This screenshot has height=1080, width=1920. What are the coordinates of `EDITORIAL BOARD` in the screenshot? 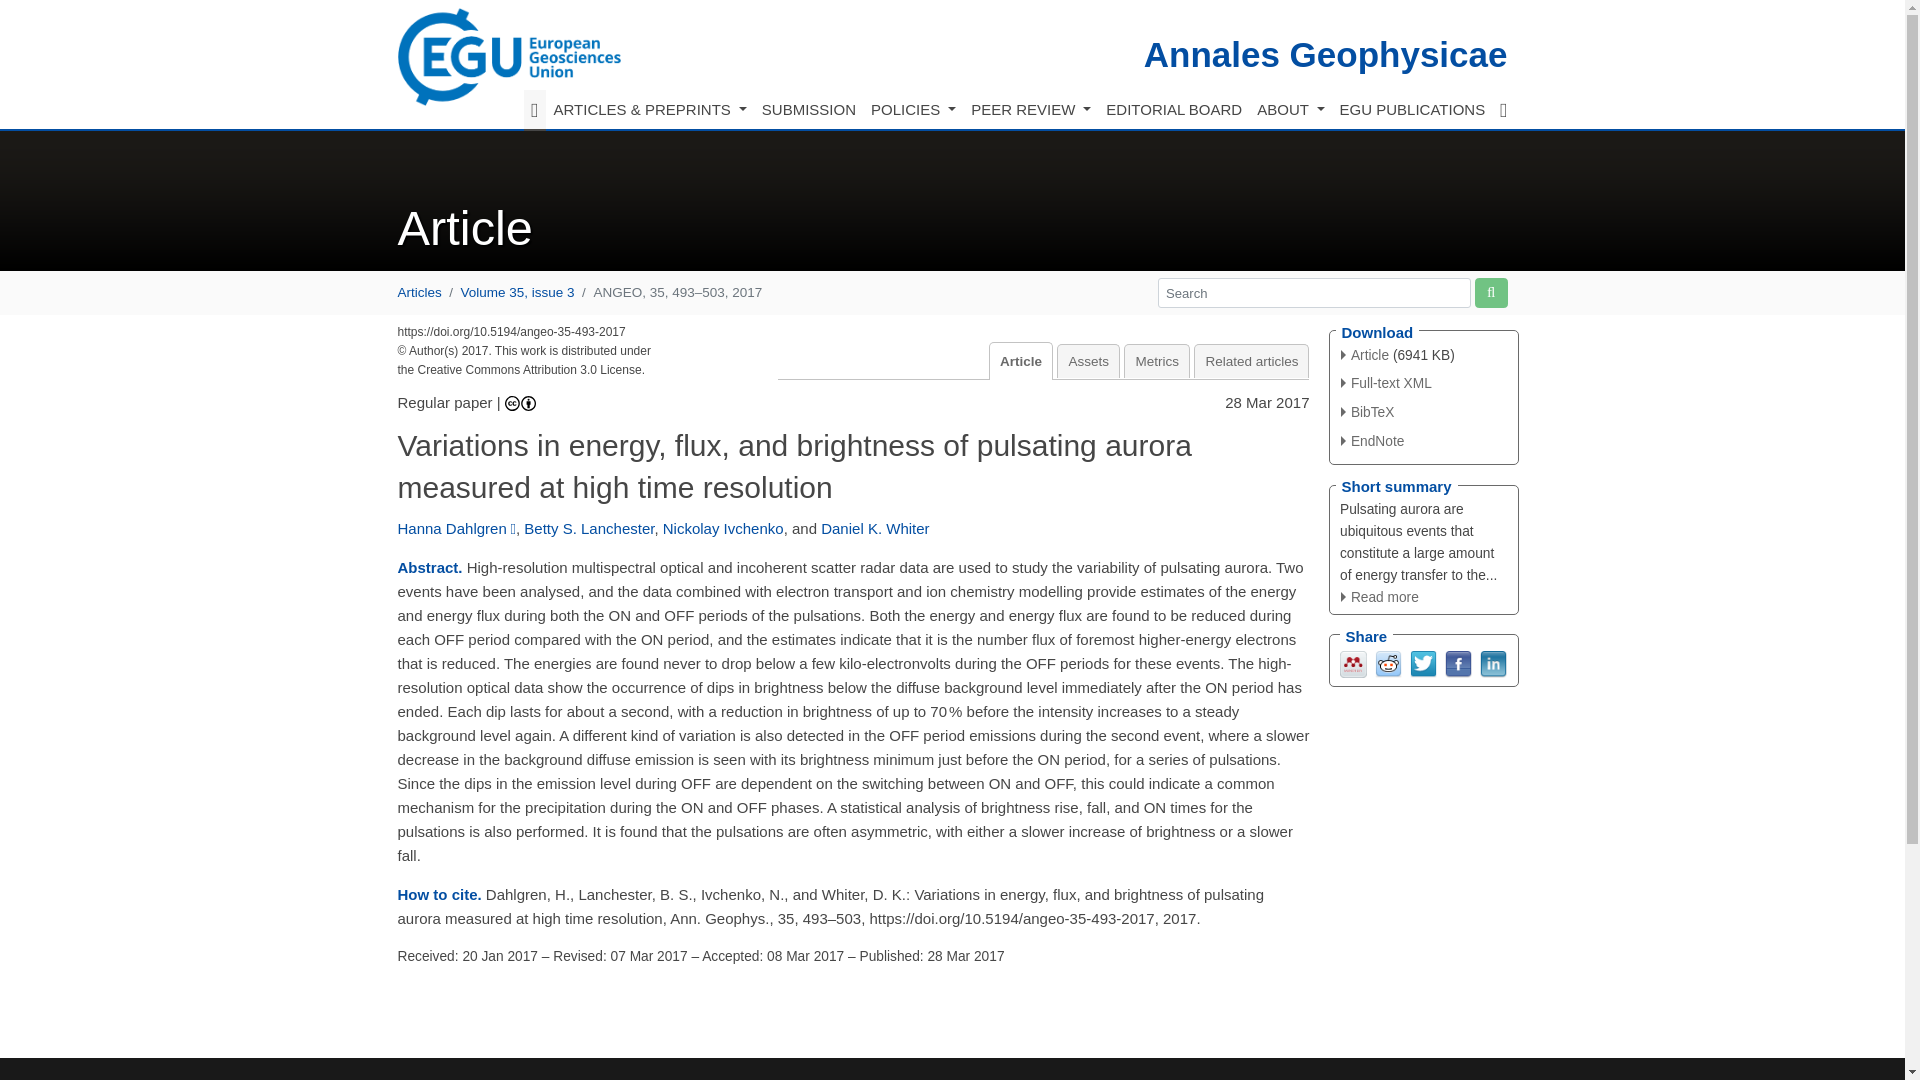 It's located at (1174, 110).